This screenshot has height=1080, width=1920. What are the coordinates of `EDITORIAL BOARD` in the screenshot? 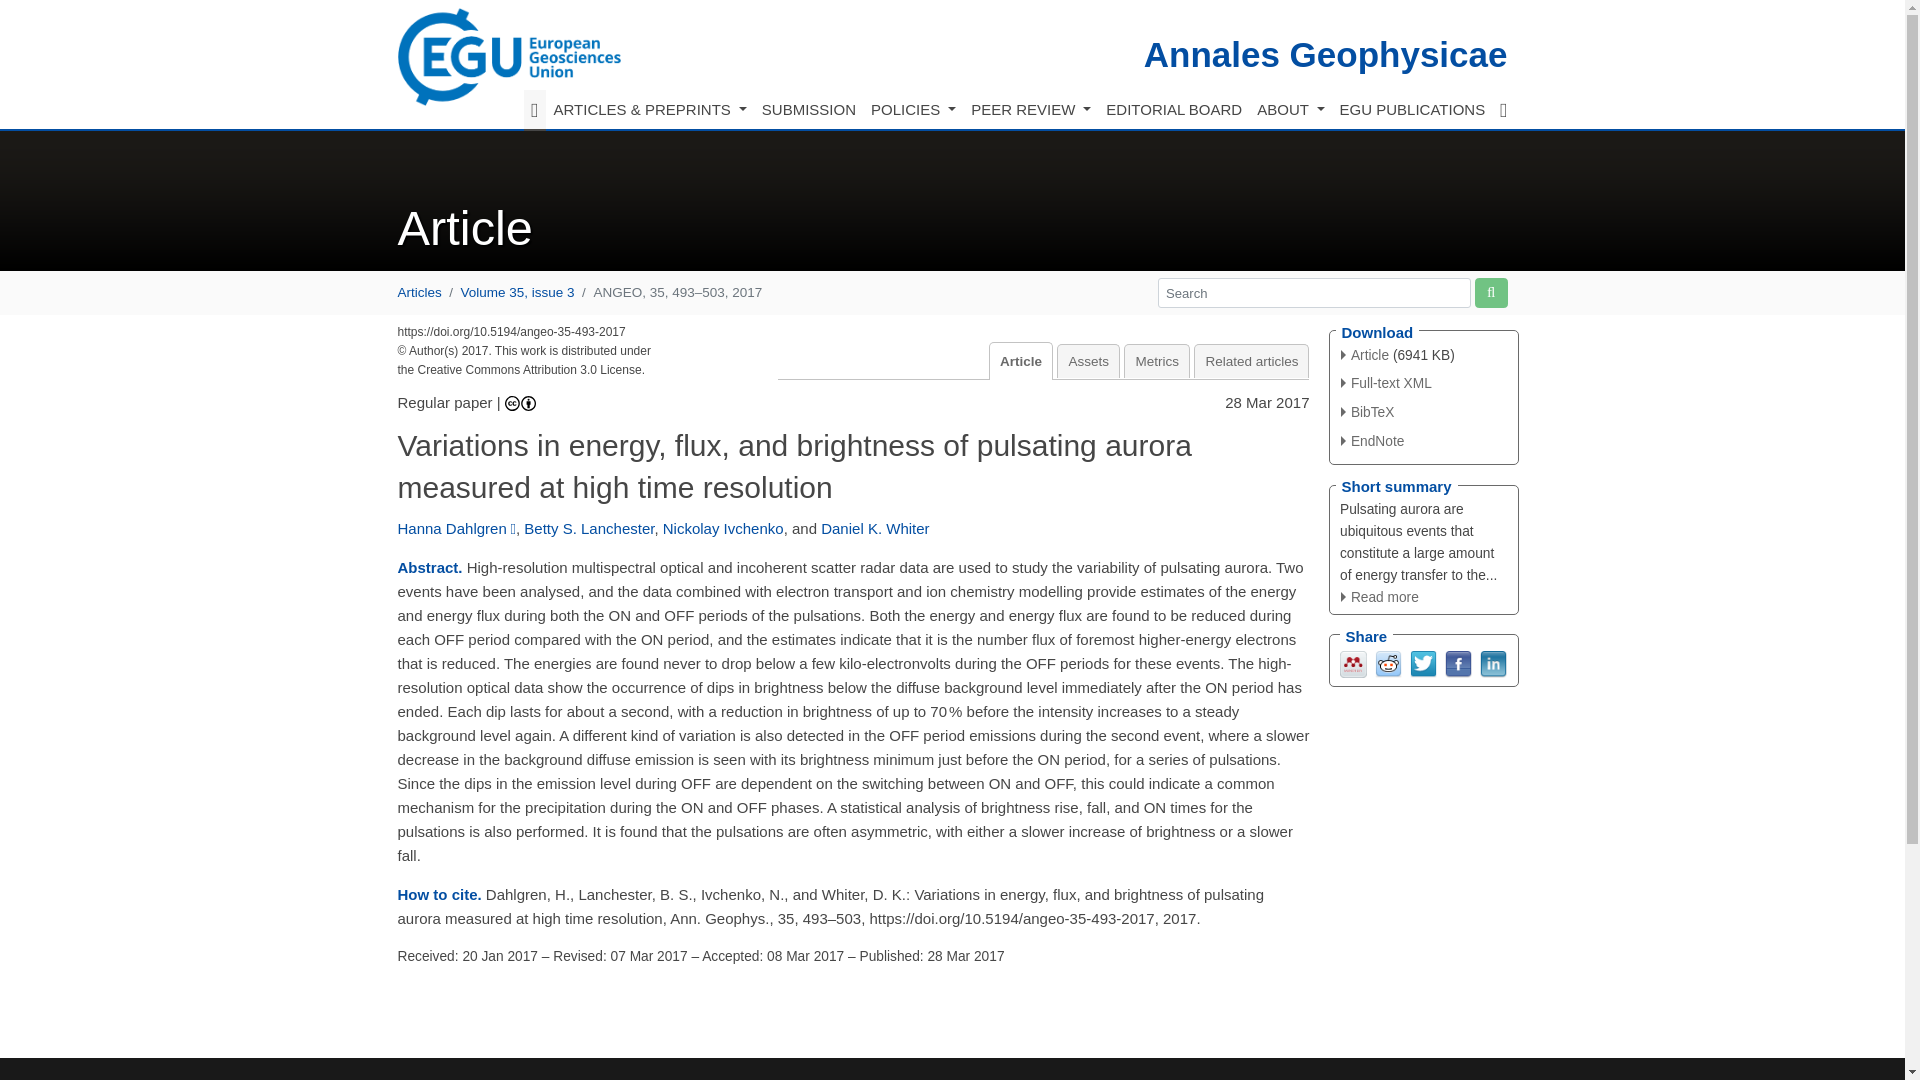 It's located at (1174, 110).